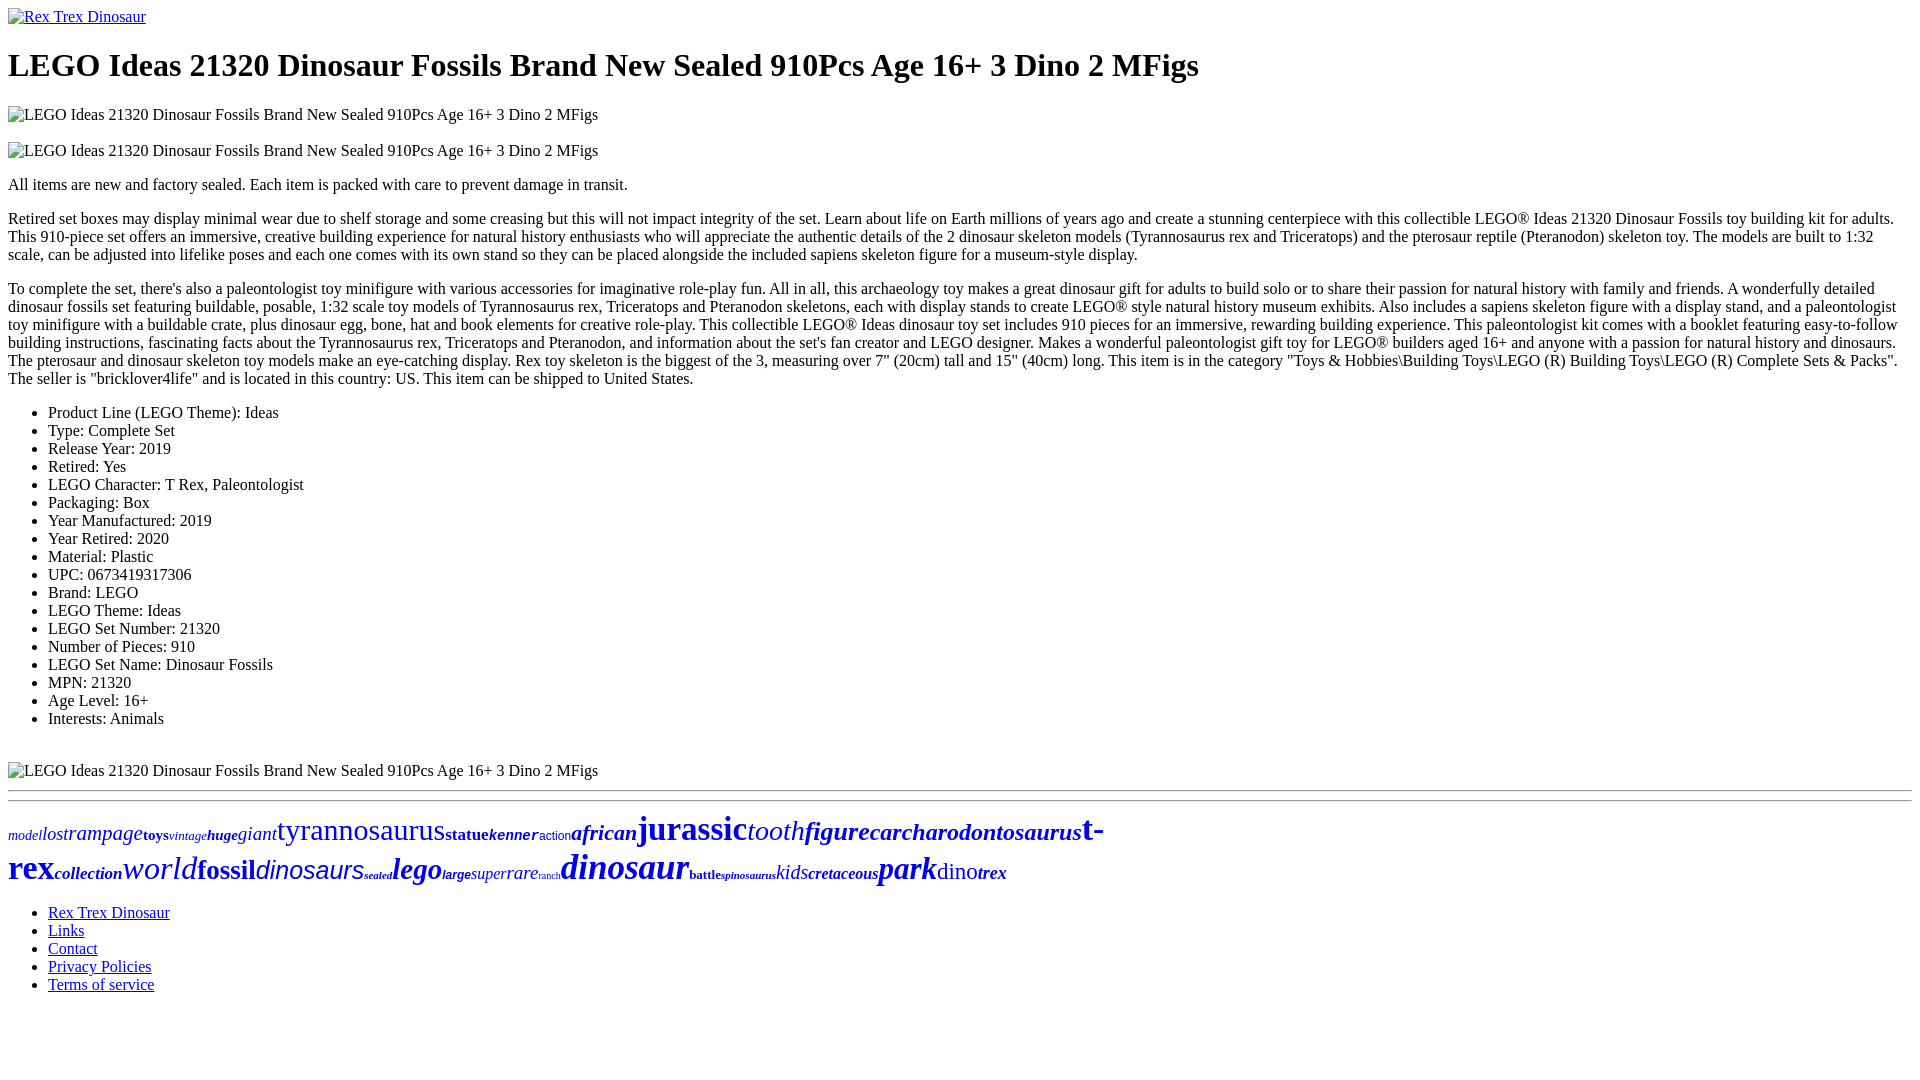 The width and height of the screenshot is (1920, 1080). Describe the element at coordinates (554, 836) in the screenshot. I see `action` at that location.